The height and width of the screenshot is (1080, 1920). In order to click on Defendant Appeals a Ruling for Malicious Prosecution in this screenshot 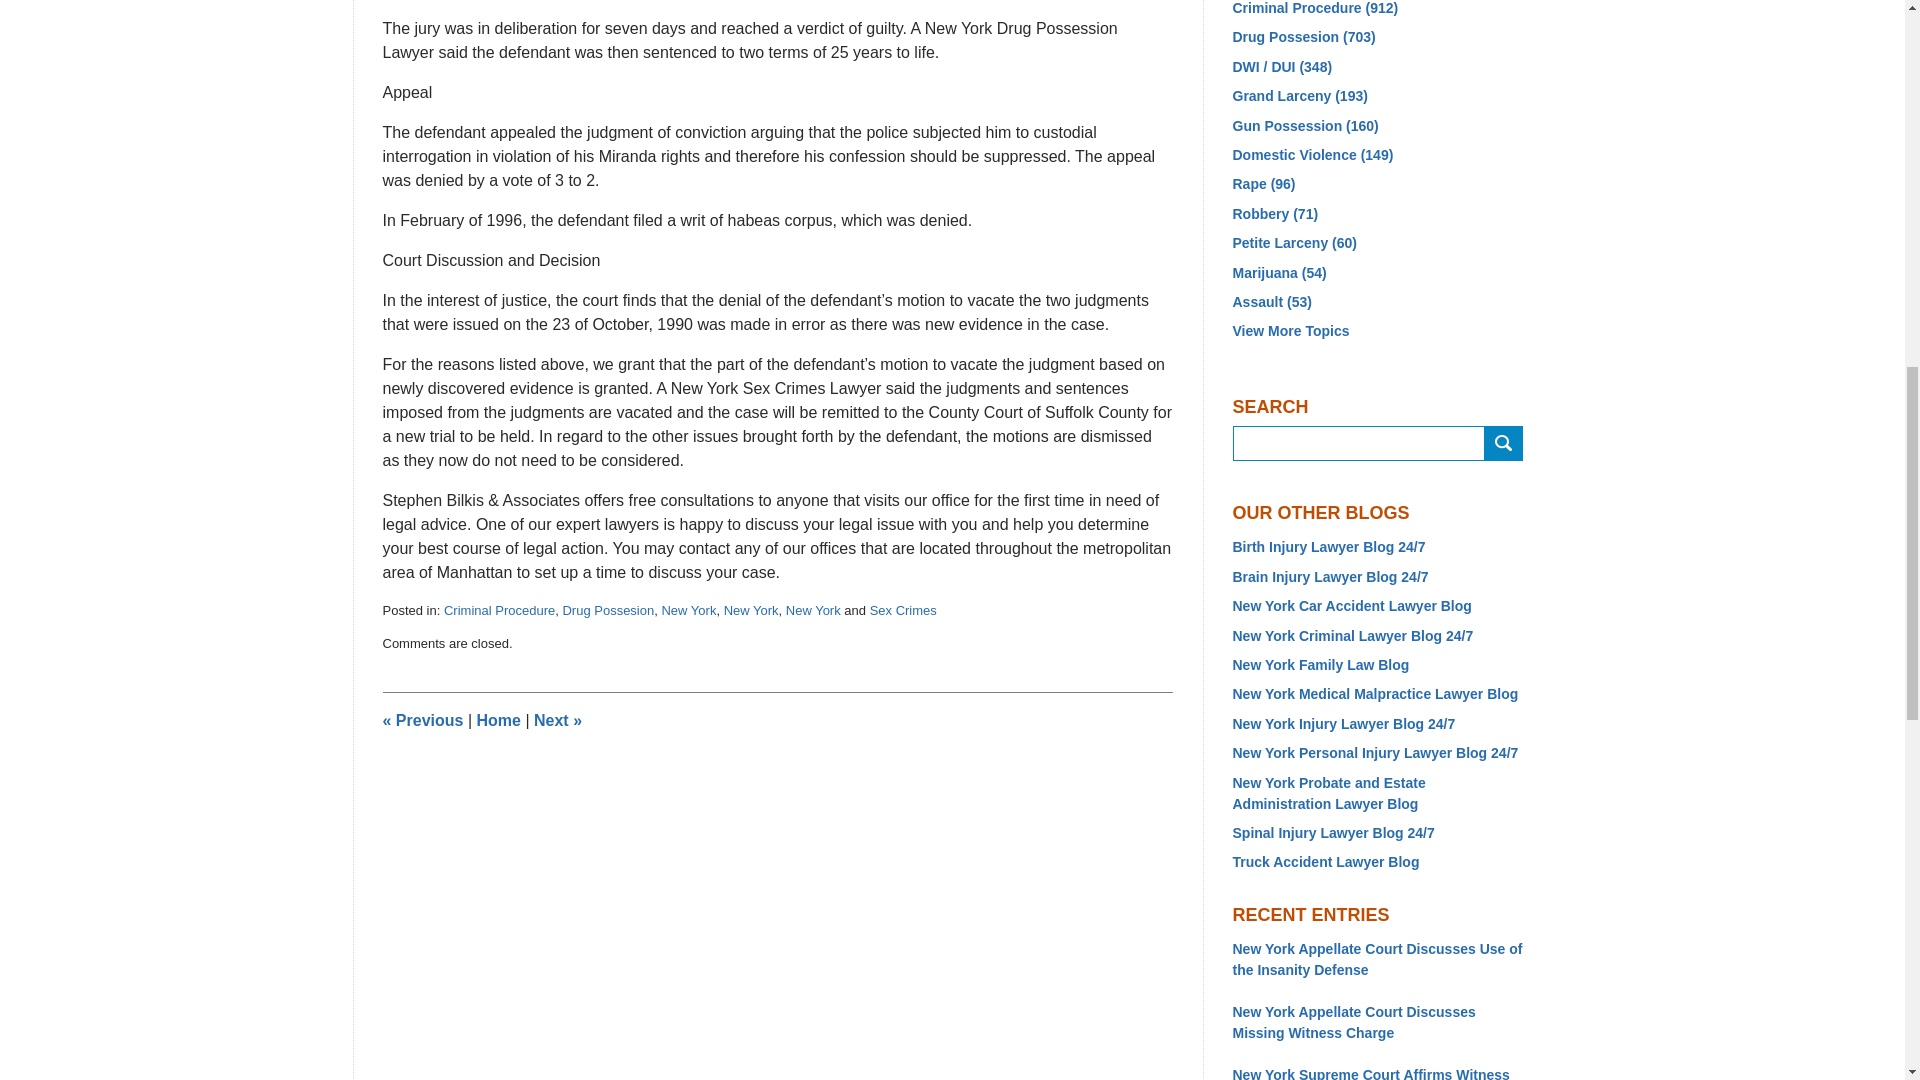, I will do `click(422, 720)`.